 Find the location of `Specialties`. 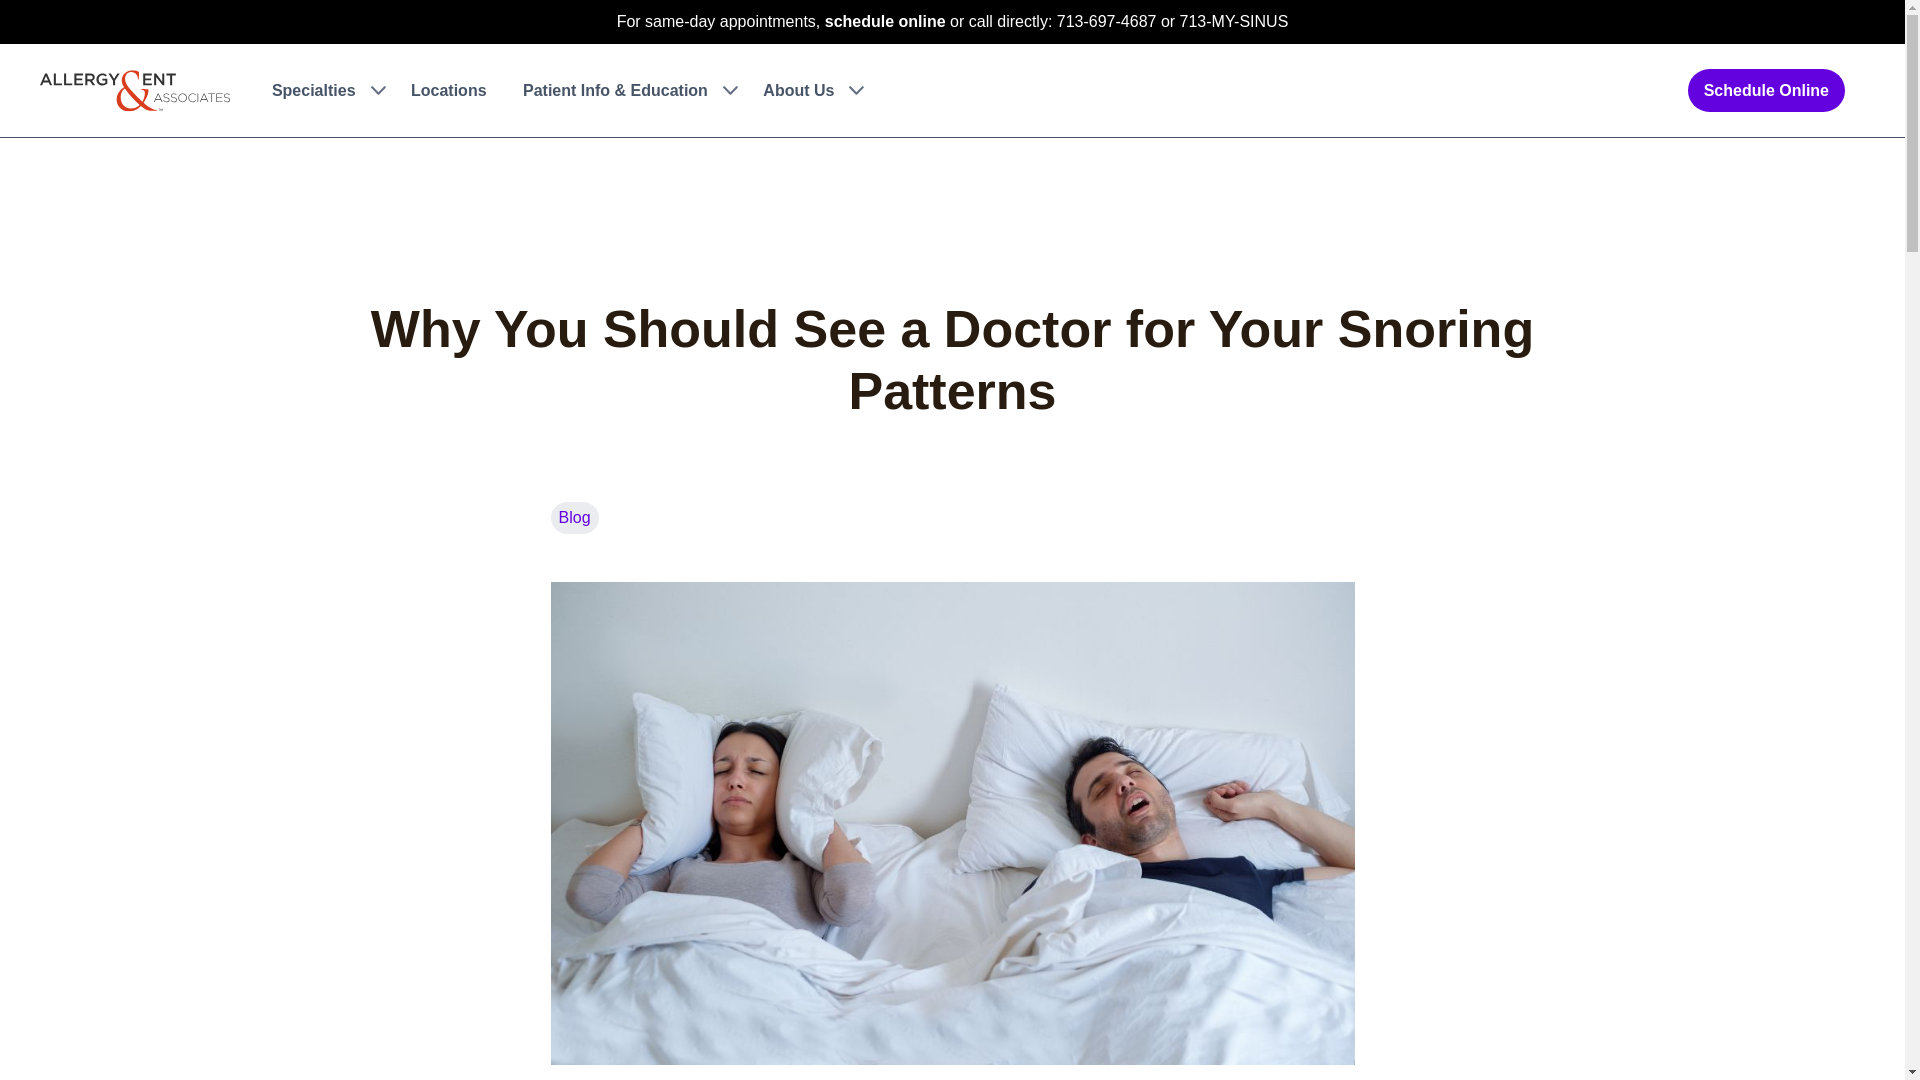

Specialties is located at coordinates (323, 90).